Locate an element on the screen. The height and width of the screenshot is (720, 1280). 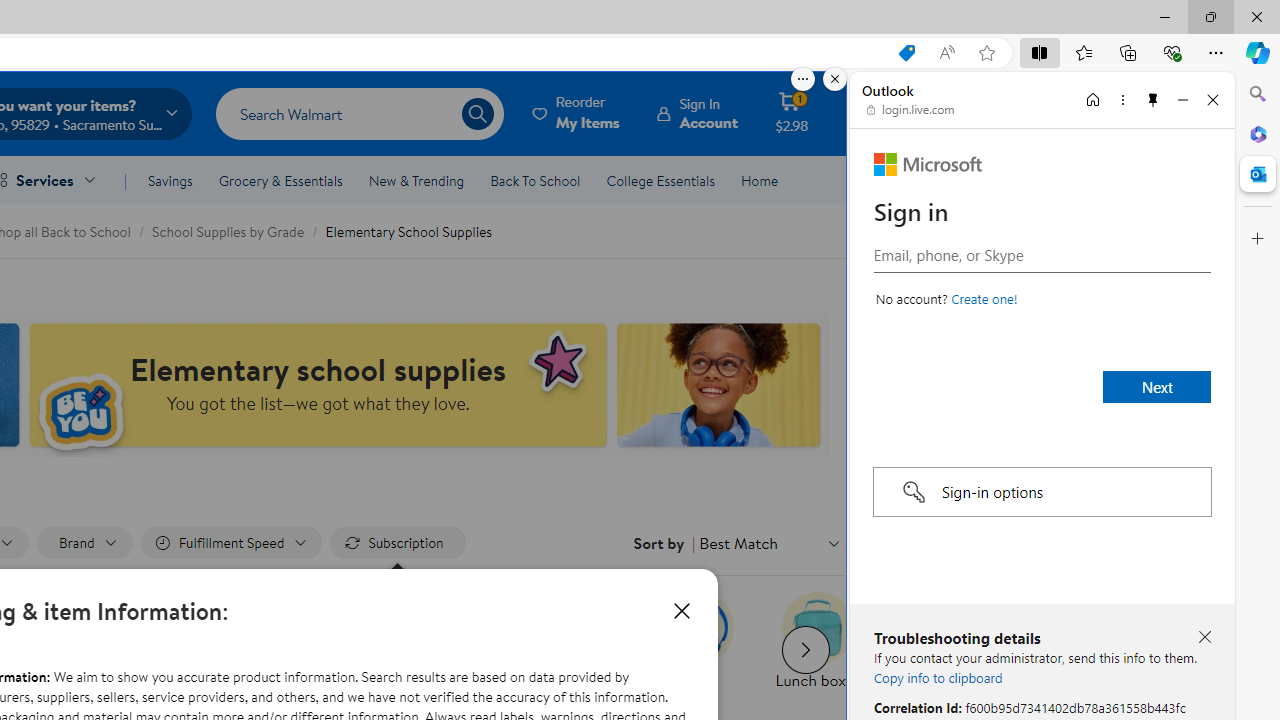
Enter your email, phone, or Skype. is located at coordinates (1042, 254).